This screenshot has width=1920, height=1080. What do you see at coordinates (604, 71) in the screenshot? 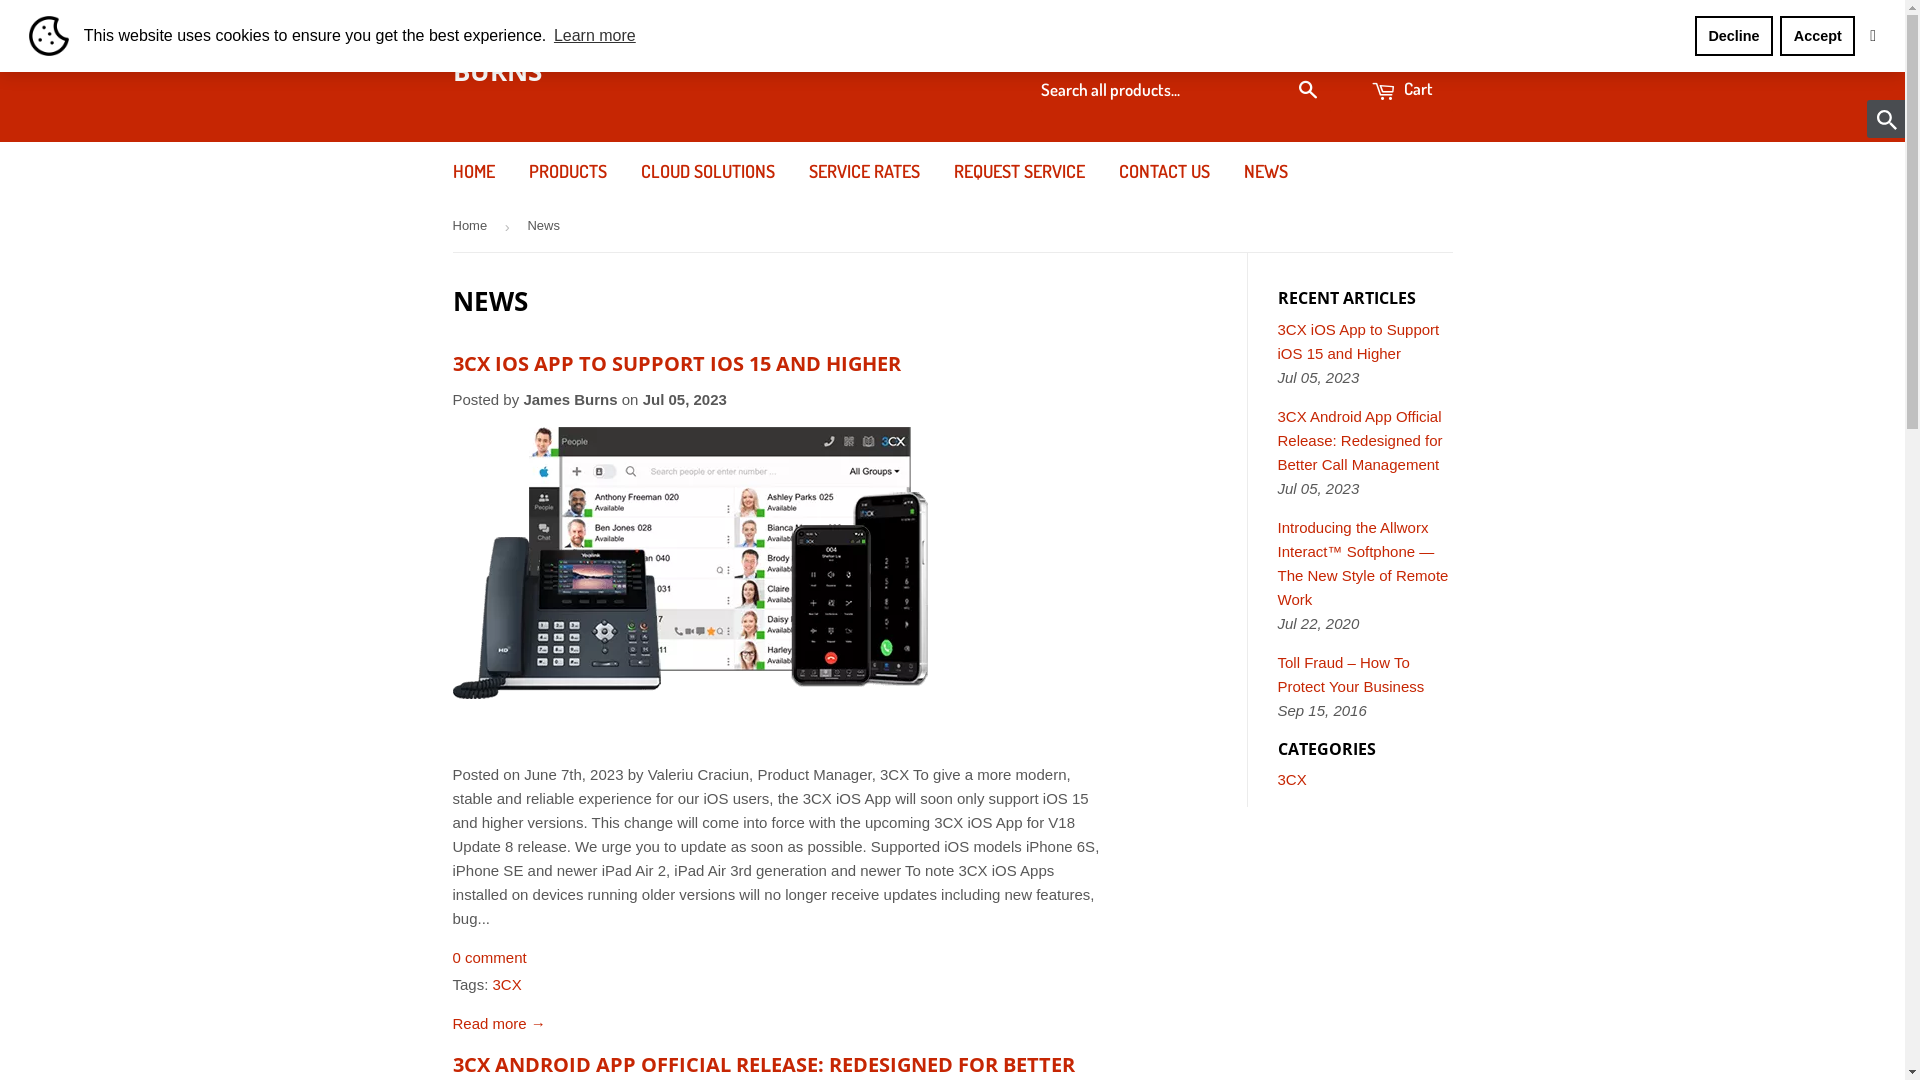
I see `BURNS` at bounding box center [604, 71].